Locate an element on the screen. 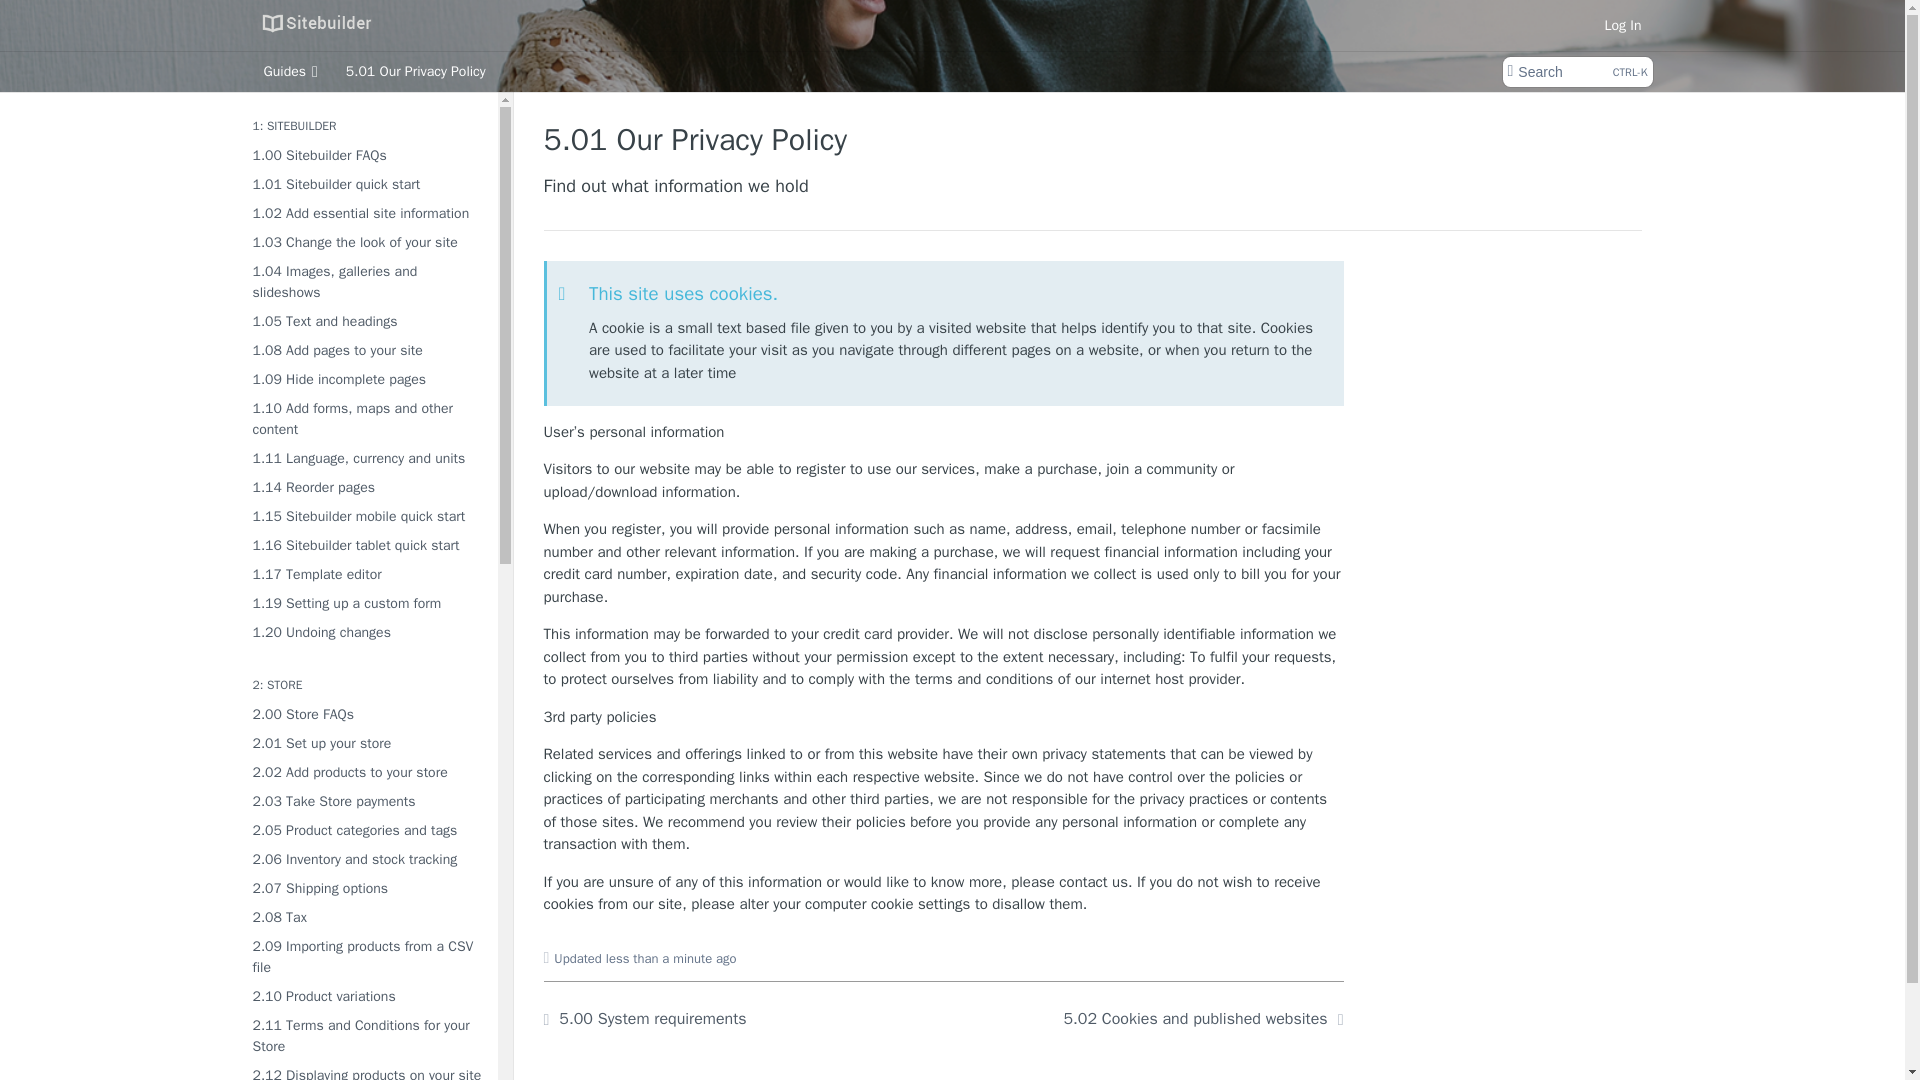 This screenshot has height=1080, width=1920. 2.08 Tax is located at coordinates (366, 916).